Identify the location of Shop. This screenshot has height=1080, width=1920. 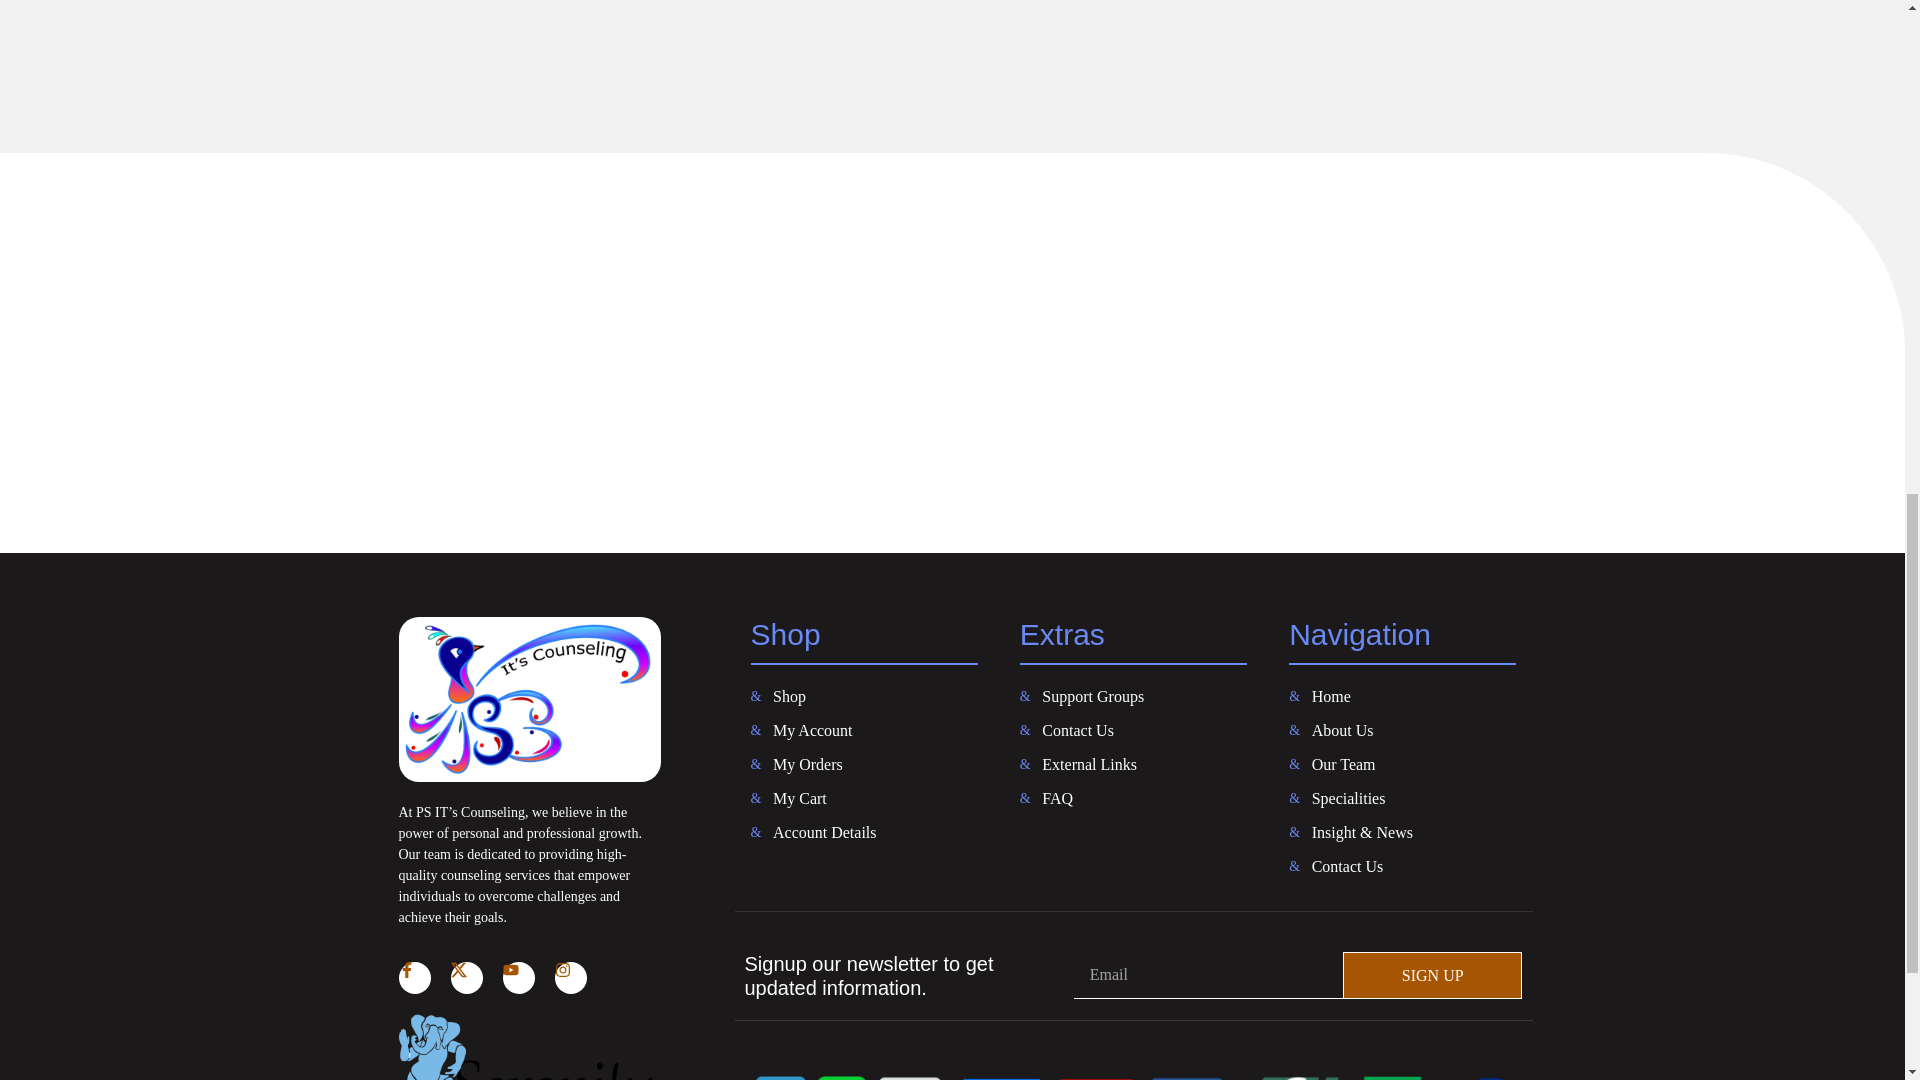
(864, 696).